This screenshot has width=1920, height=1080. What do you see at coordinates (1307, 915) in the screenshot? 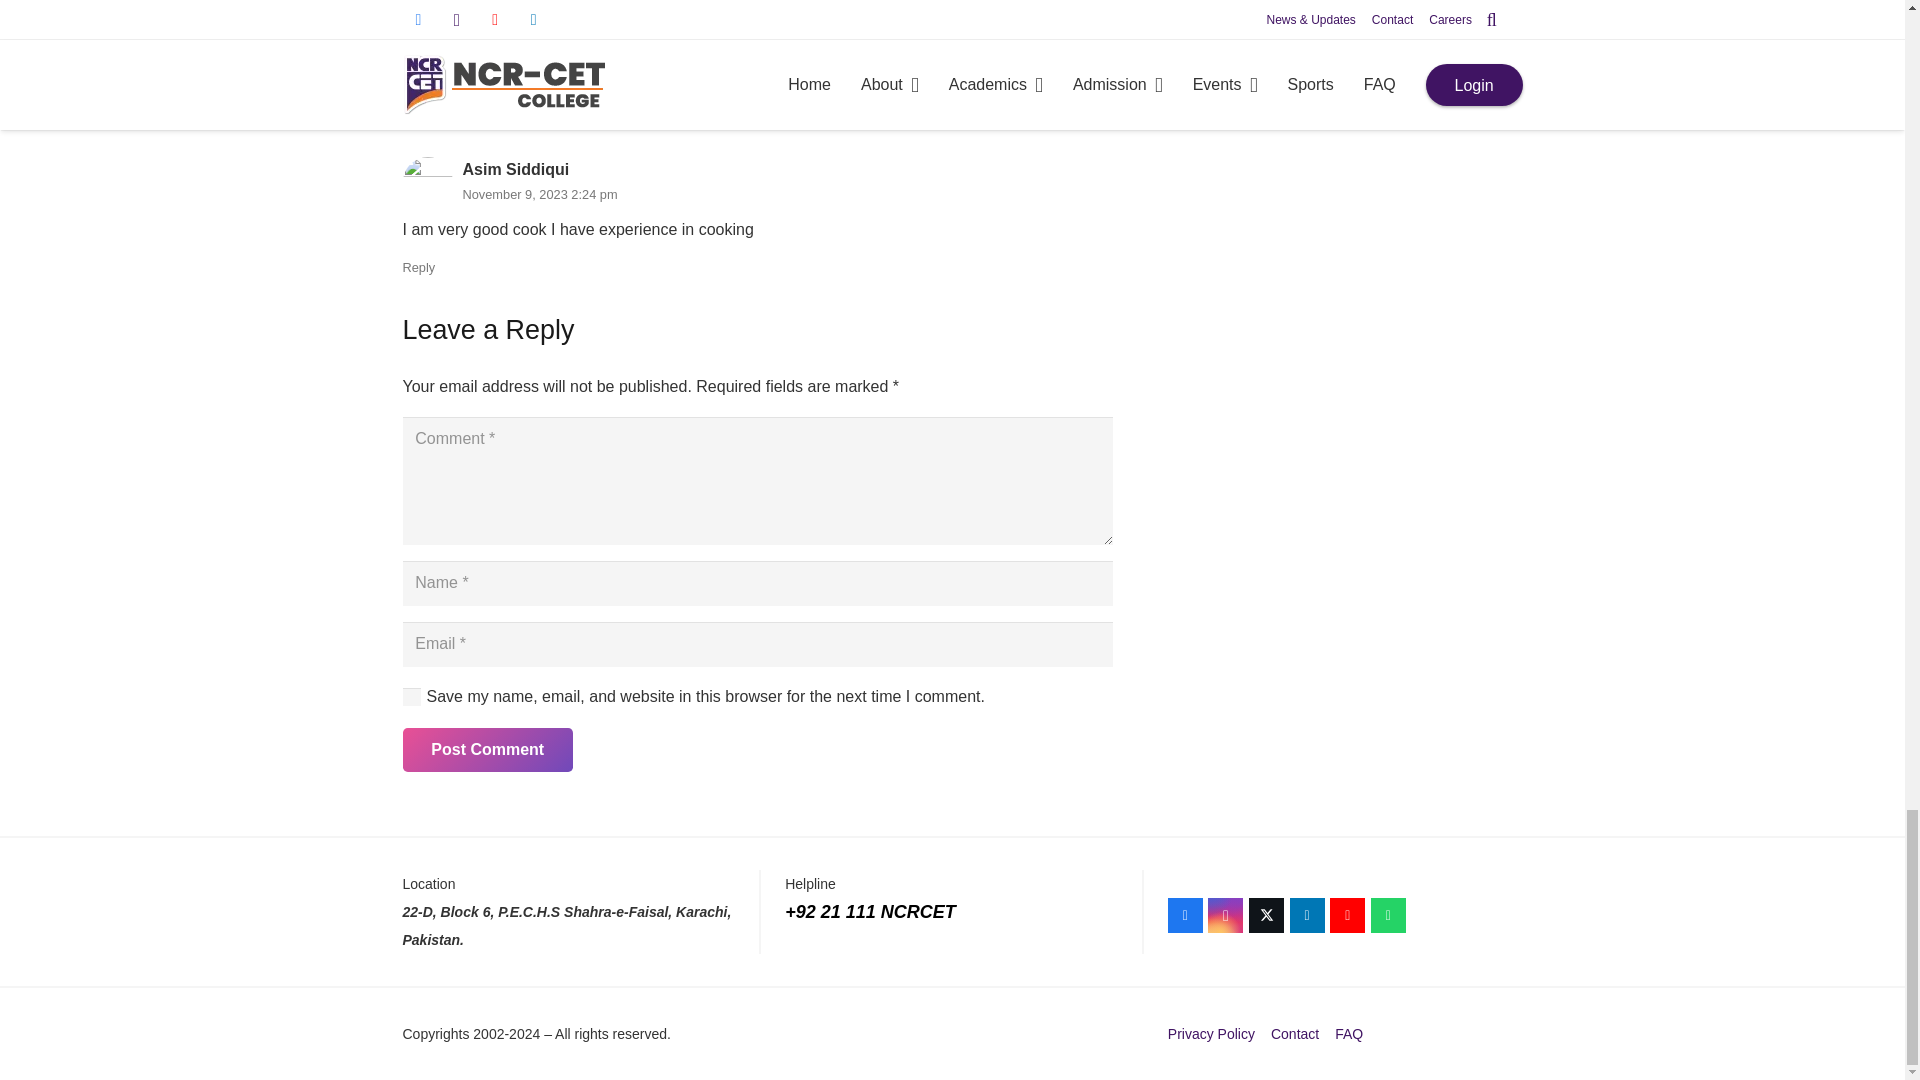
I see `LinkedIn` at bounding box center [1307, 915].